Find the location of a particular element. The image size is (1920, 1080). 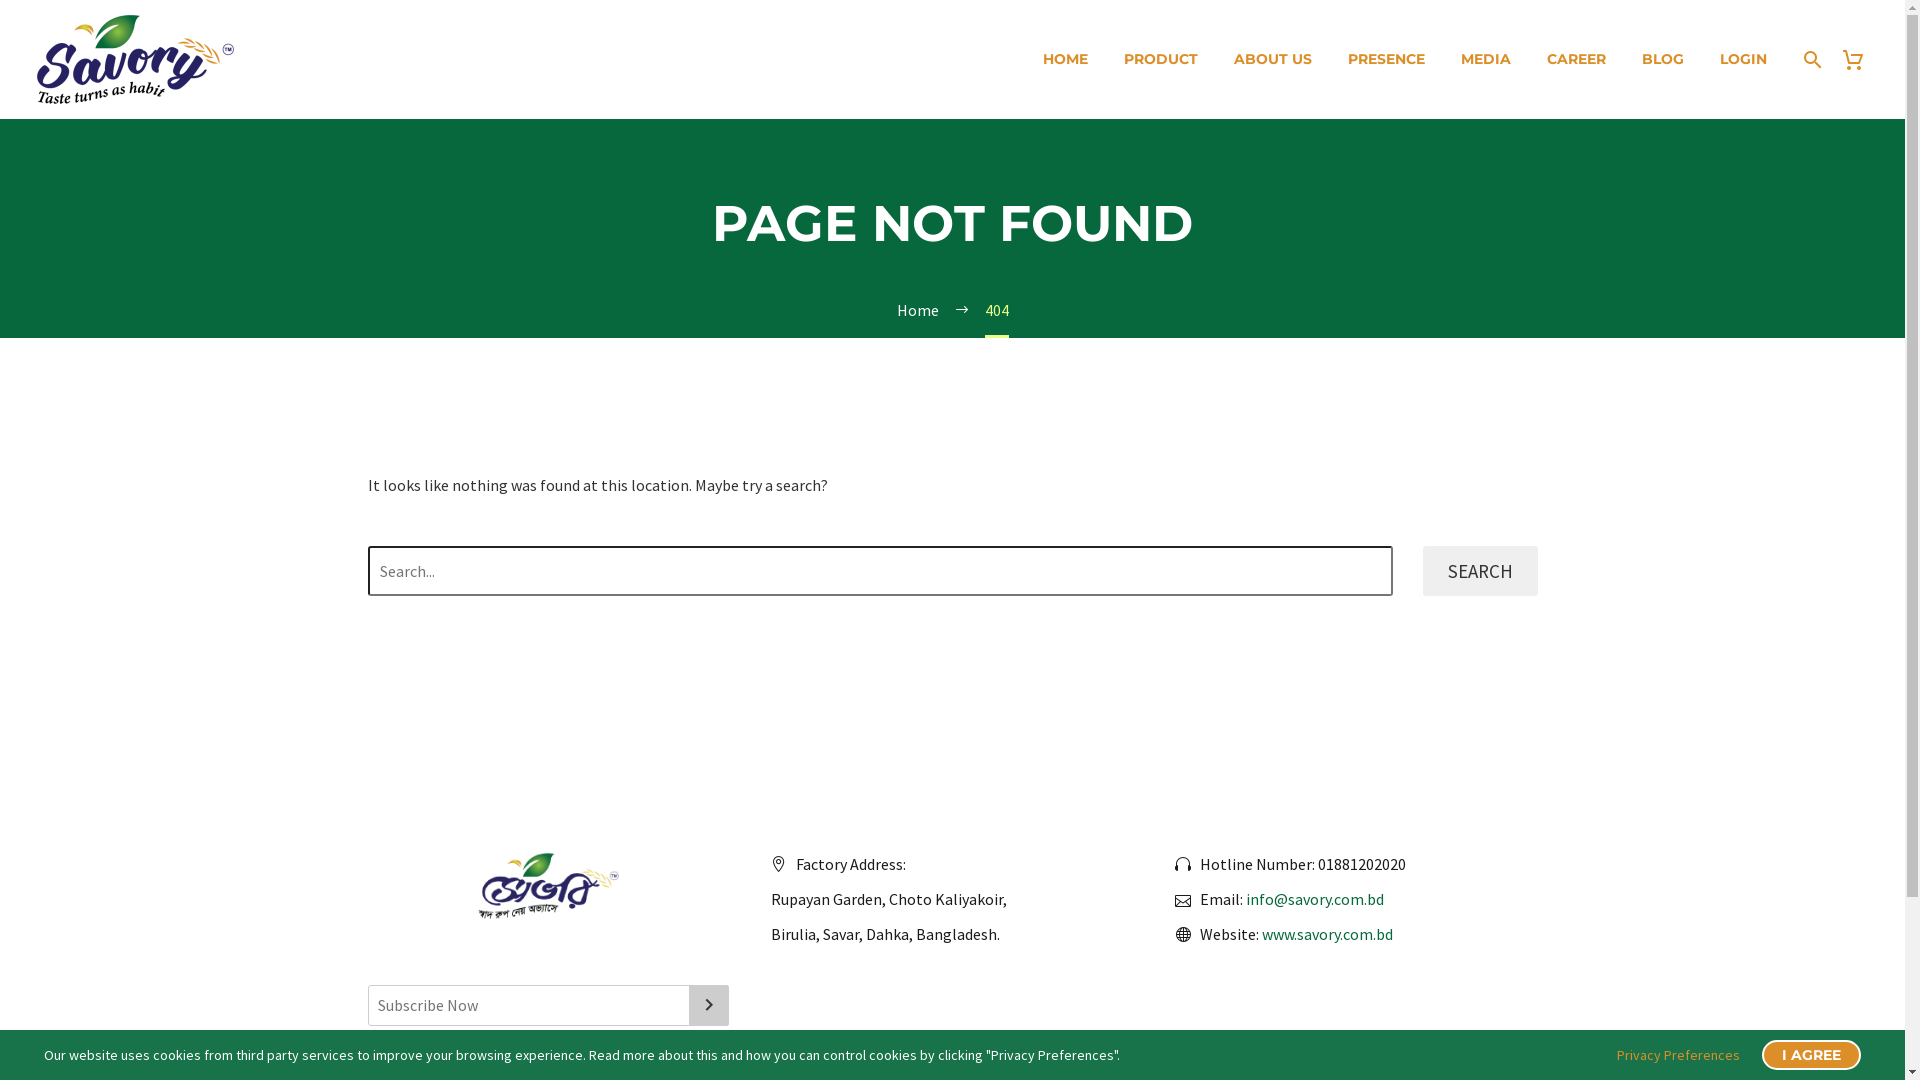

SEARCH is located at coordinates (1480, 571).